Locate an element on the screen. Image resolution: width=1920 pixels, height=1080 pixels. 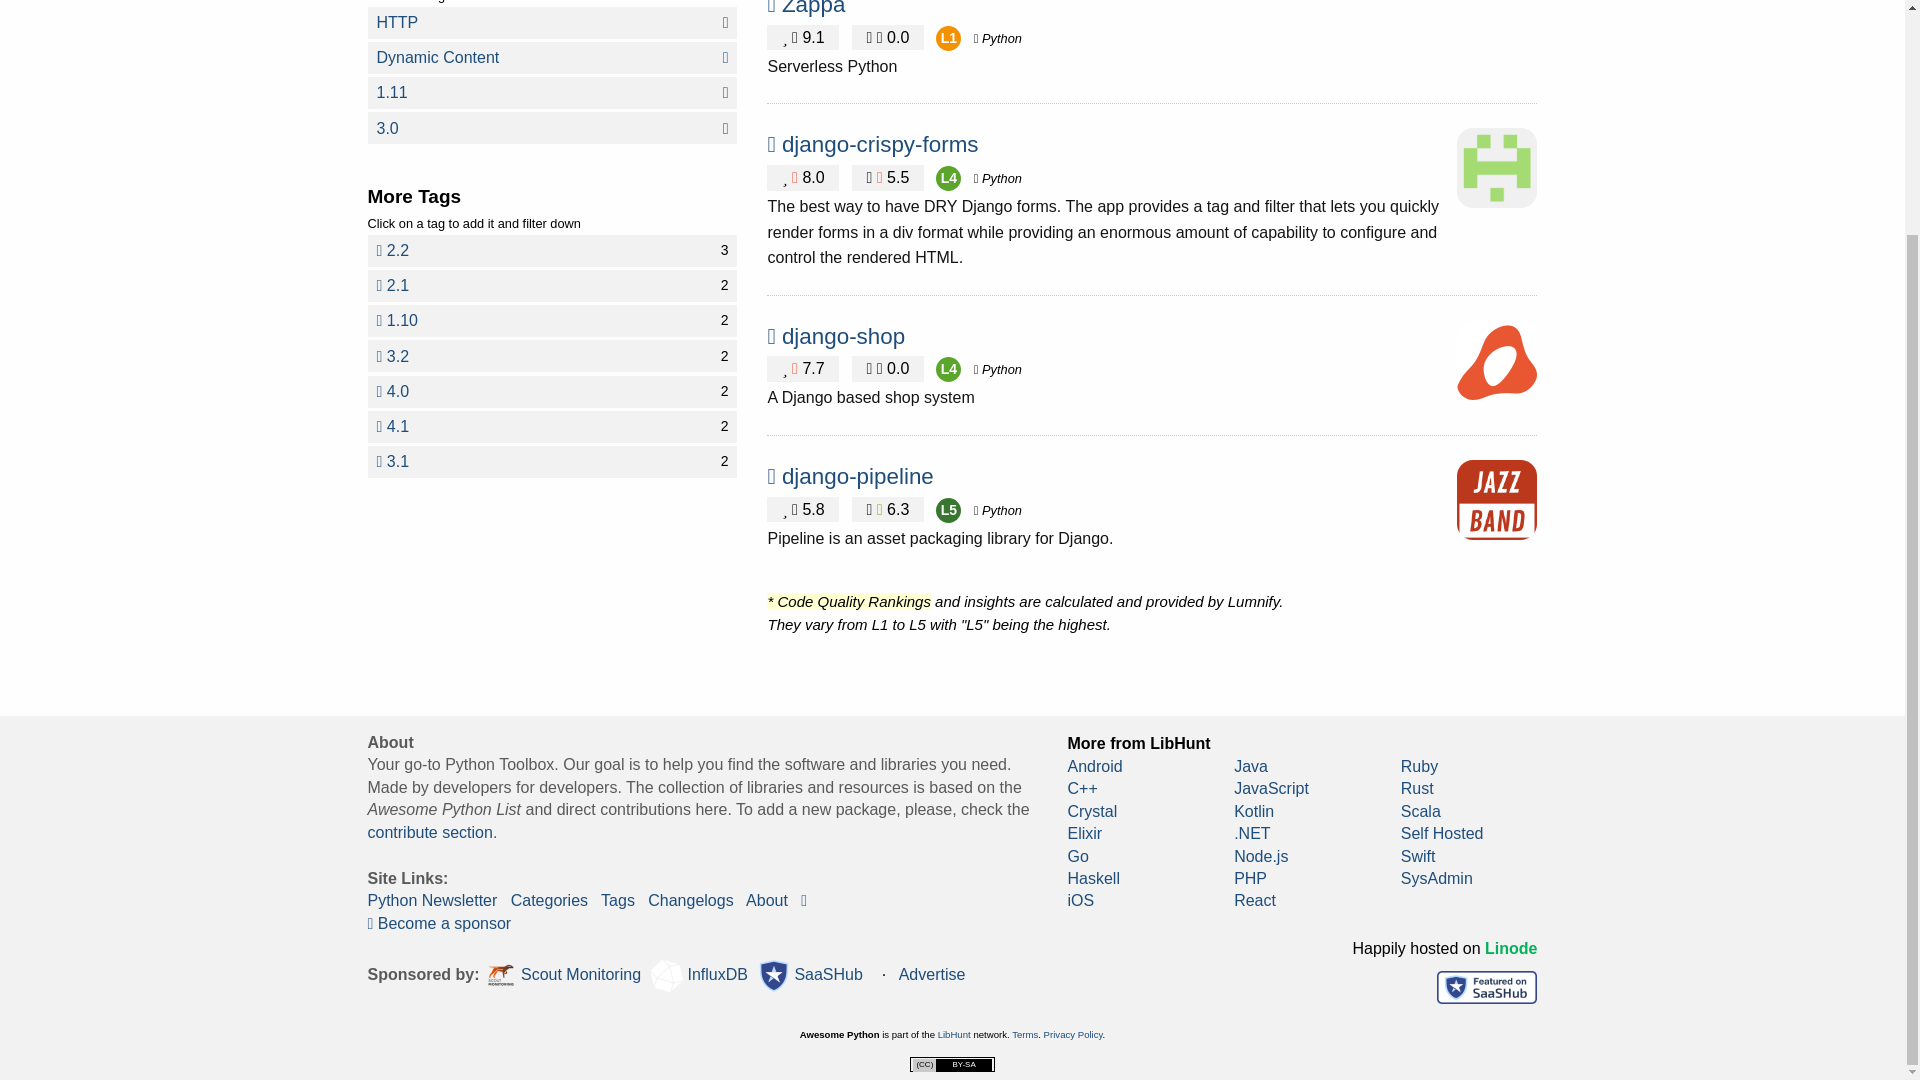
django-shop is located at coordinates (842, 336).